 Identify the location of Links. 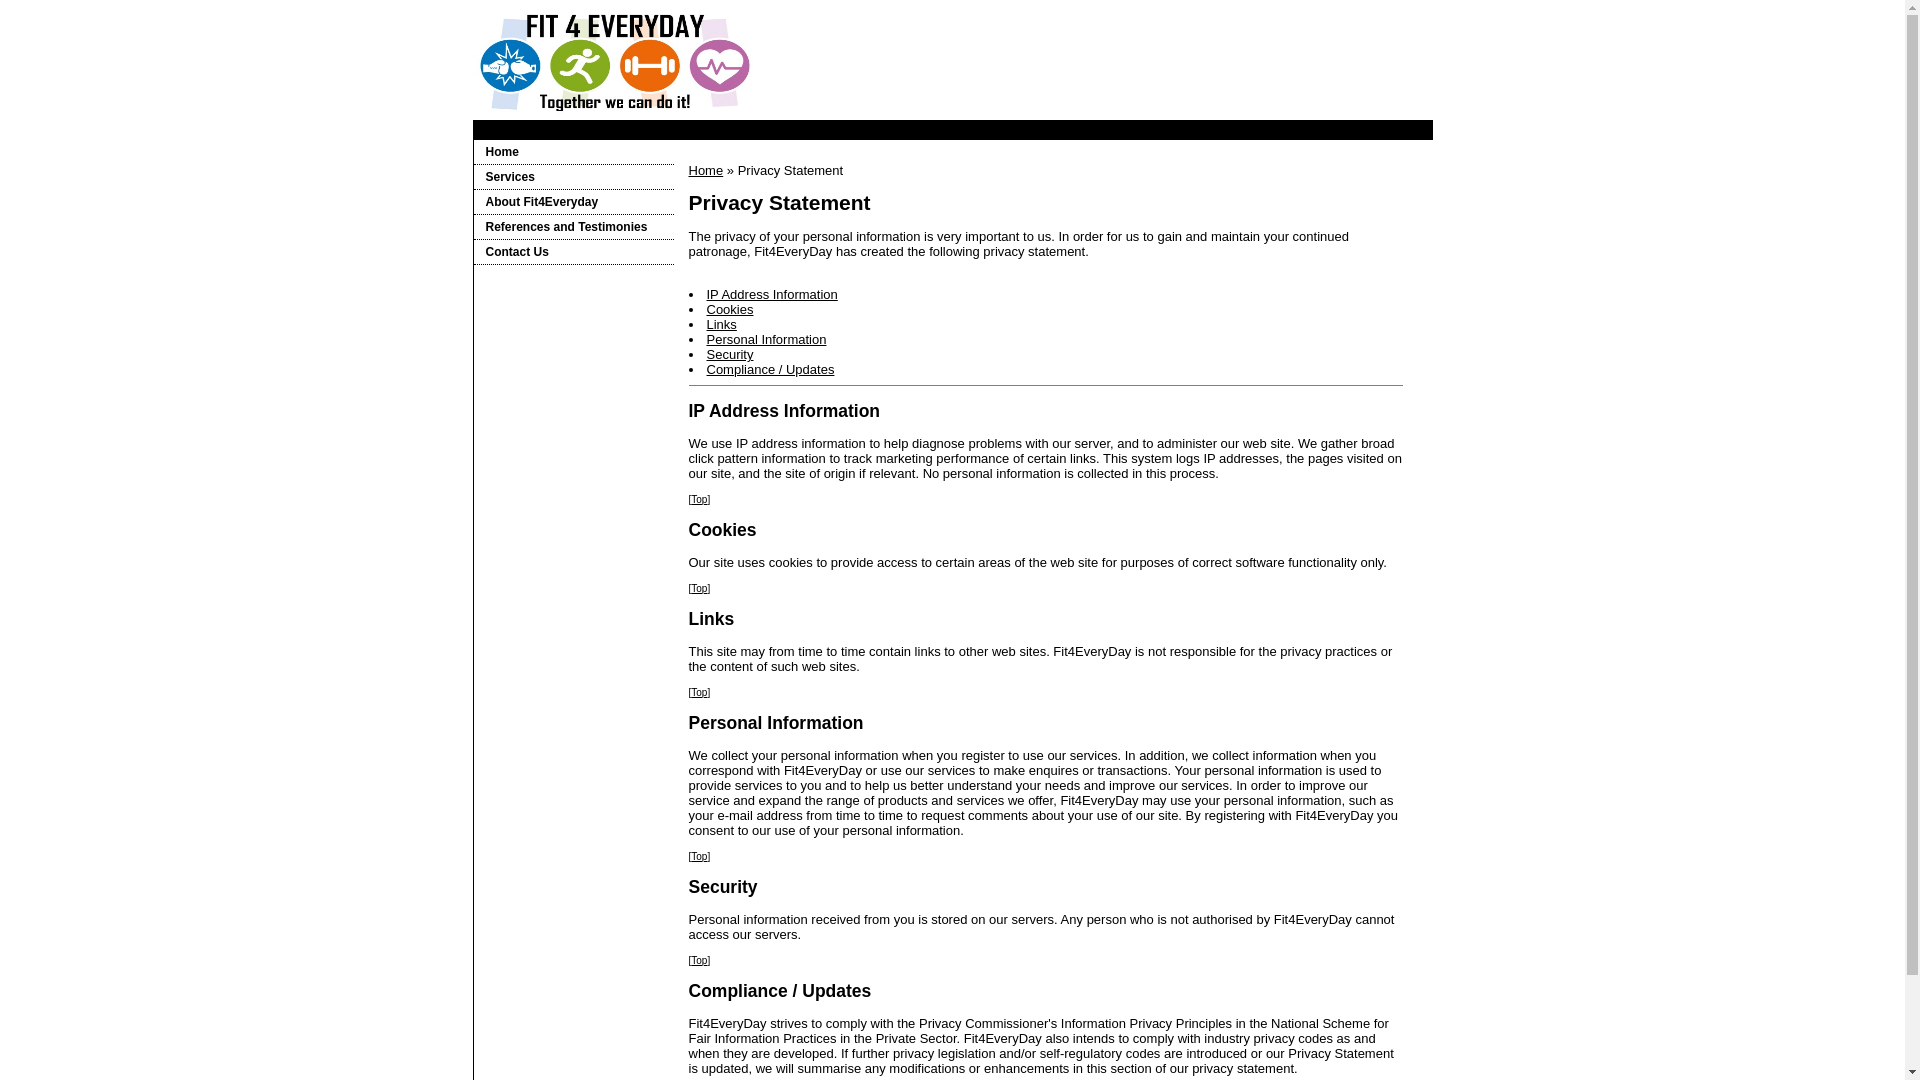
(721, 324).